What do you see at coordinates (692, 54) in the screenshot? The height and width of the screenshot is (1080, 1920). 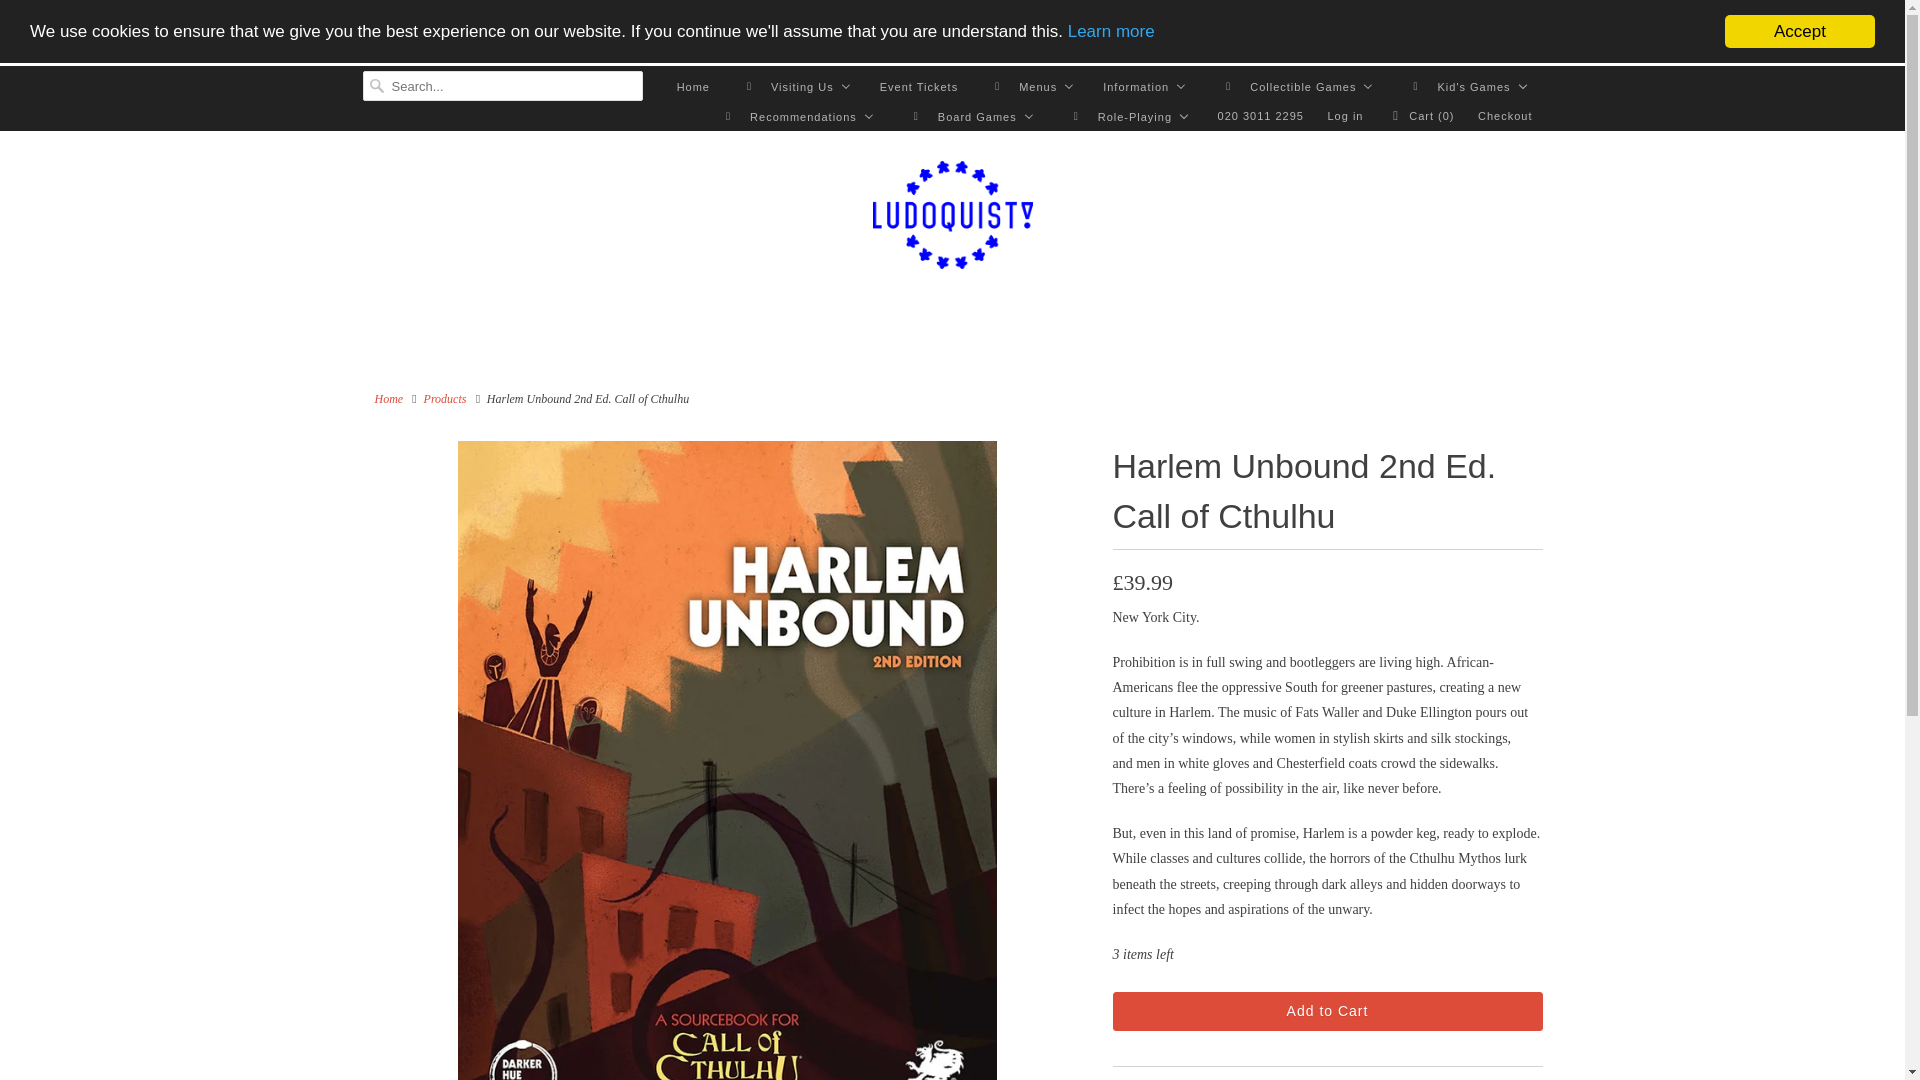 I see `Home` at bounding box center [692, 54].